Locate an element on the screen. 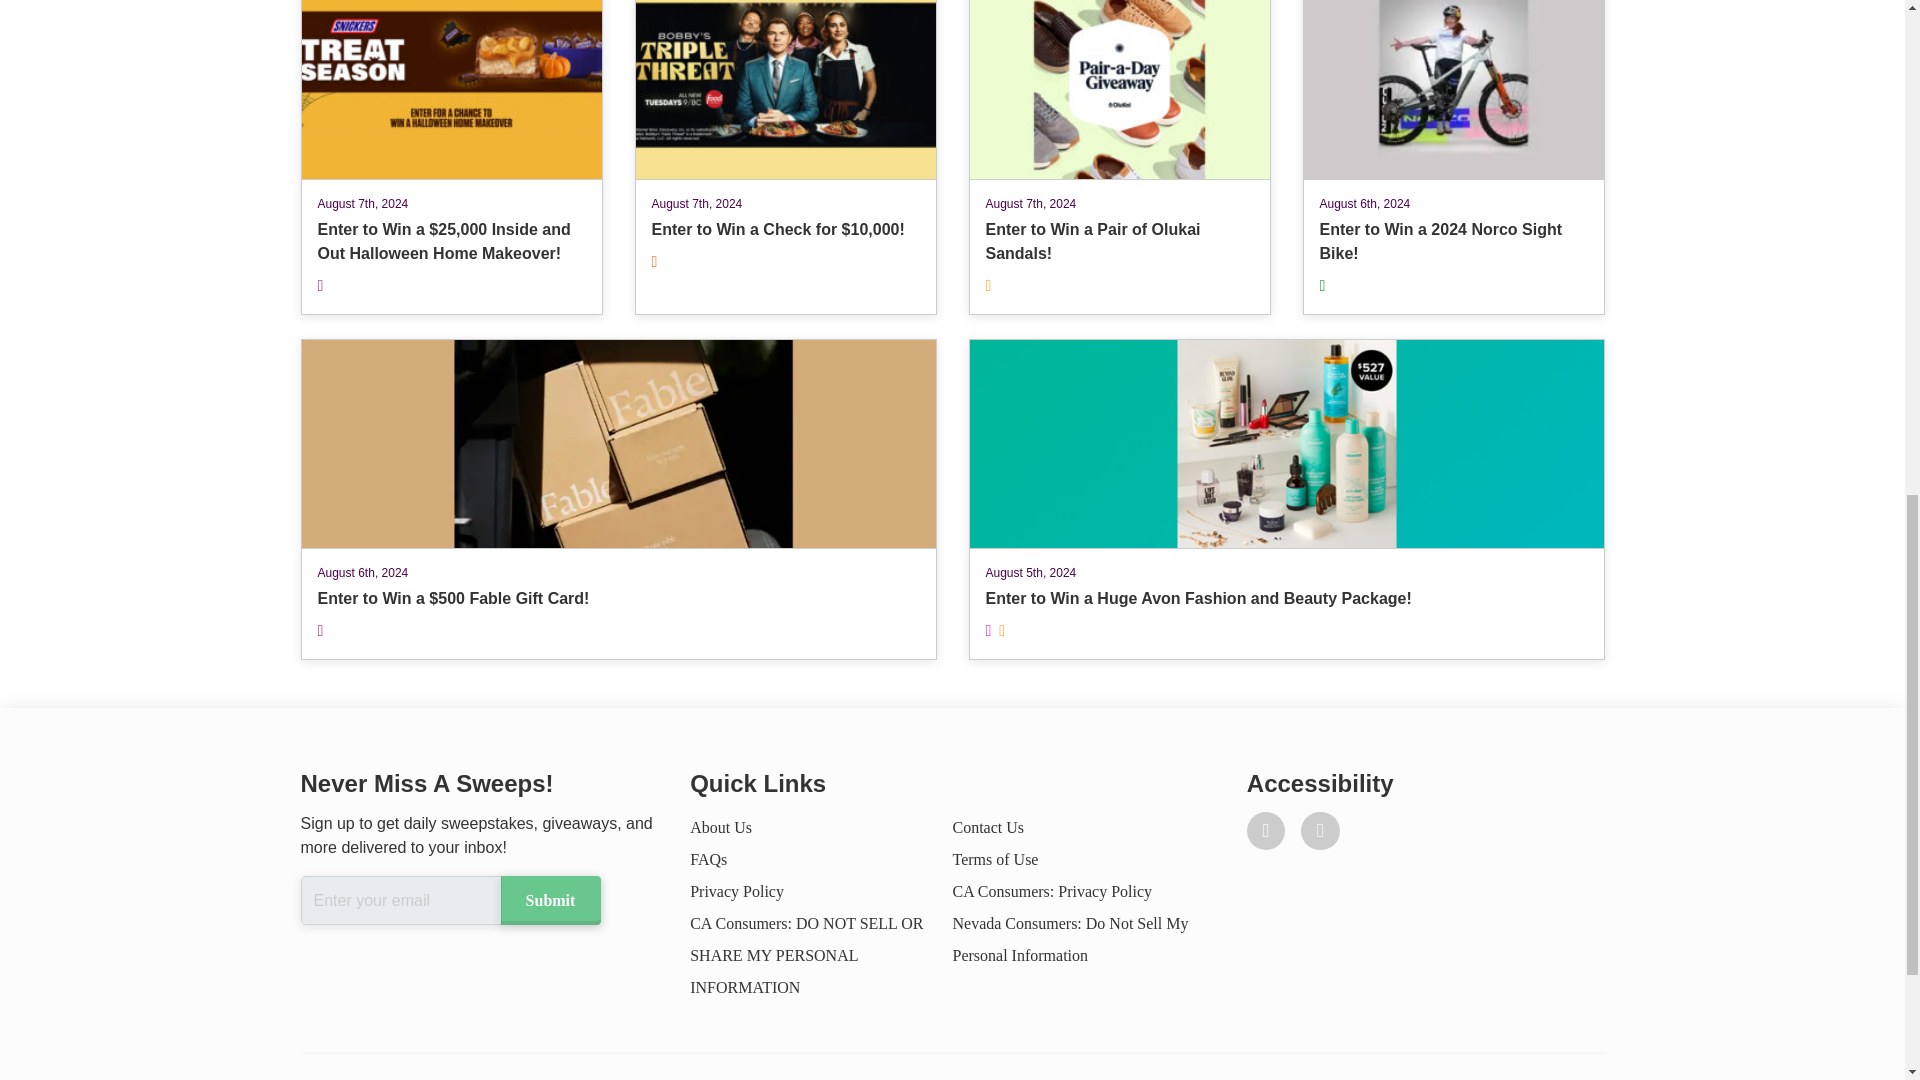 Image resolution: width=1920 pixels, height=1080 pixels. Submit is located at coordinates (1052, 891).